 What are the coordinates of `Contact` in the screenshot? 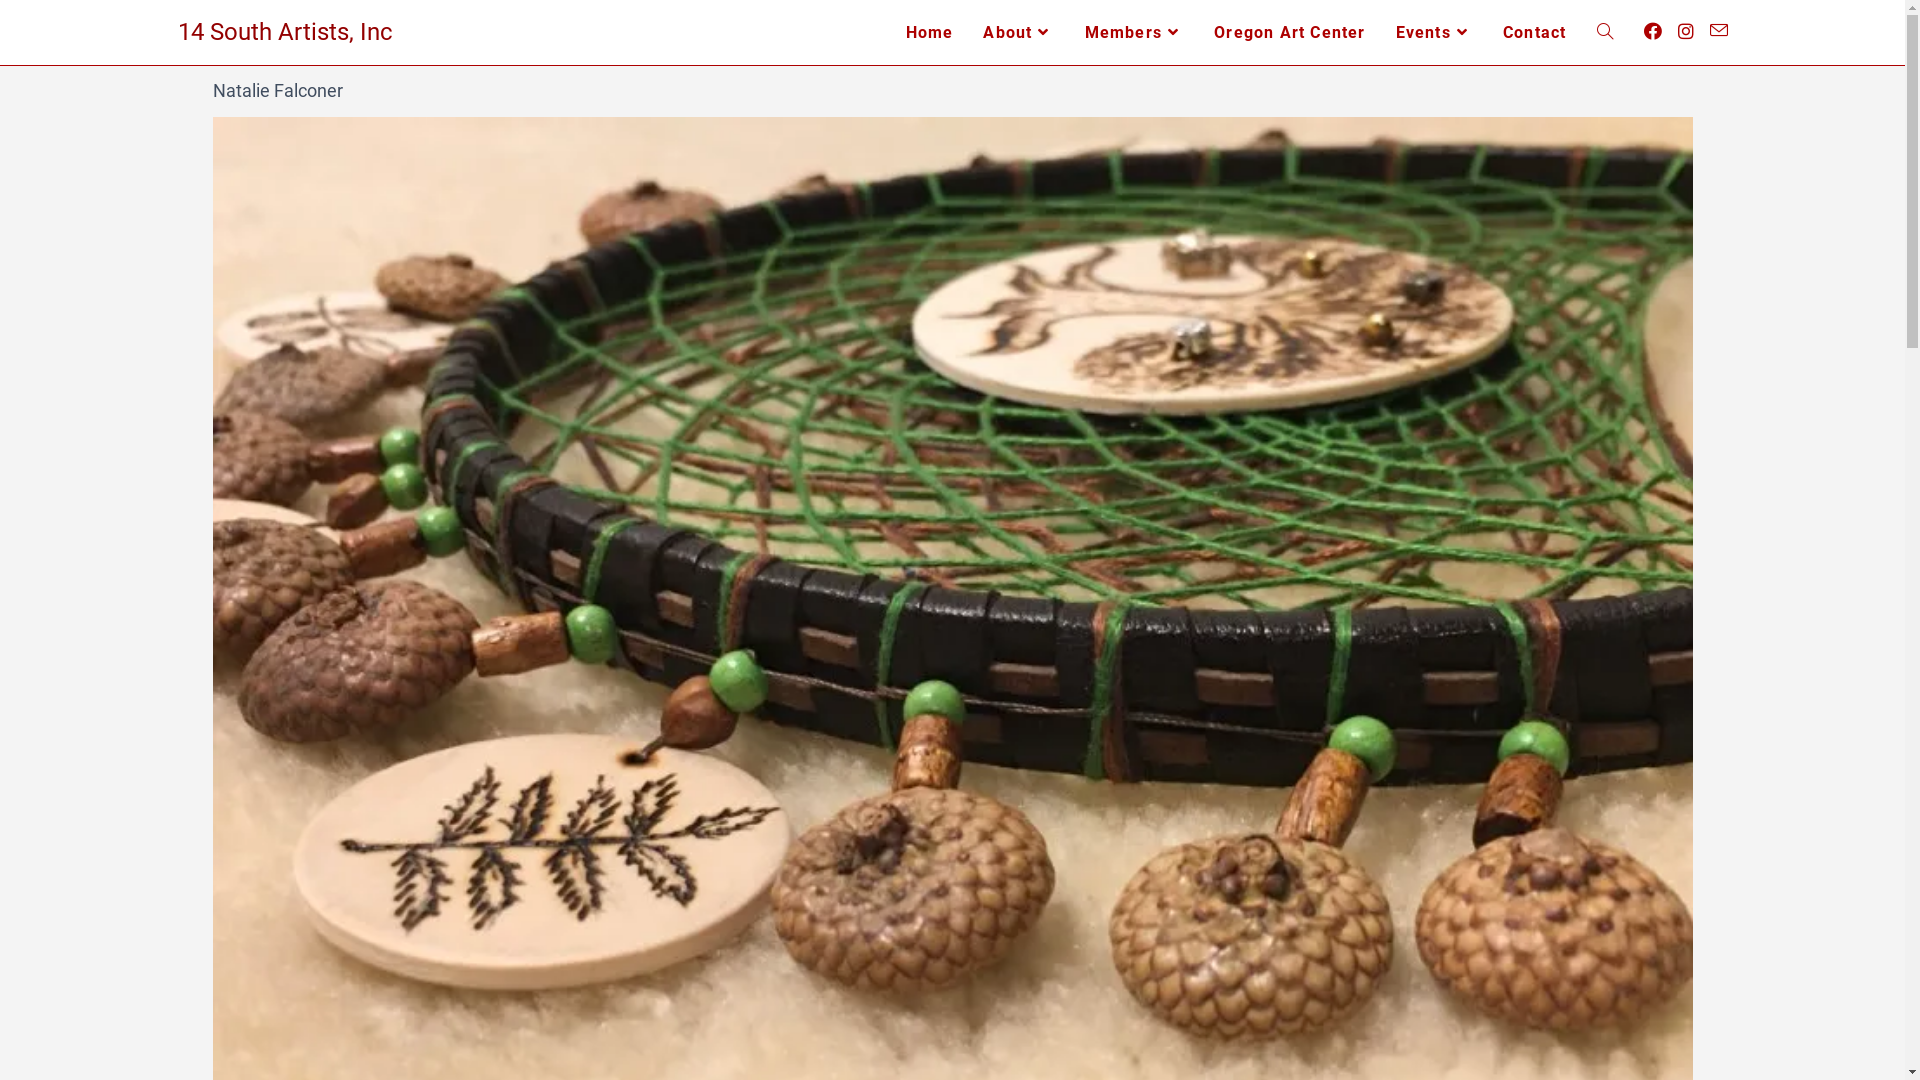 It's located at (1534, 32).